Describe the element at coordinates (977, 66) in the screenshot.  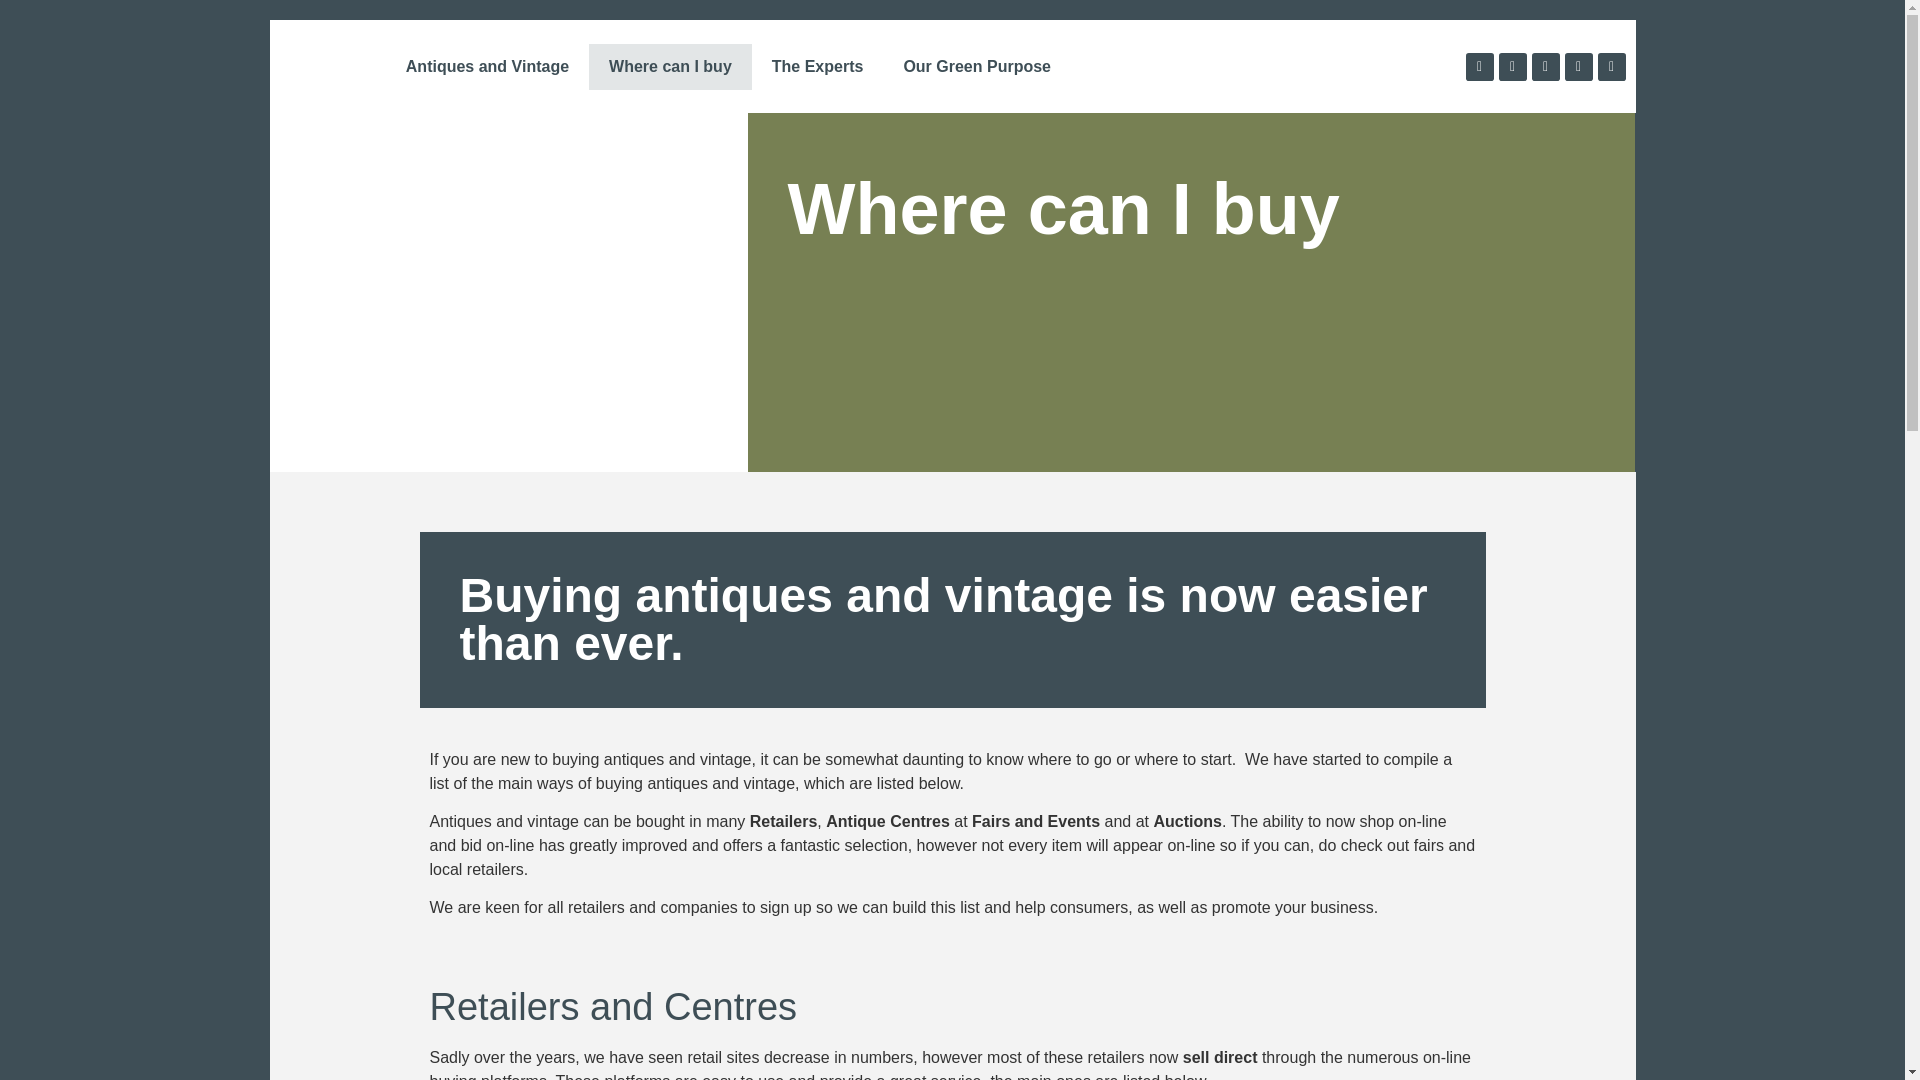
I see `Our Green Purpose` at that location.